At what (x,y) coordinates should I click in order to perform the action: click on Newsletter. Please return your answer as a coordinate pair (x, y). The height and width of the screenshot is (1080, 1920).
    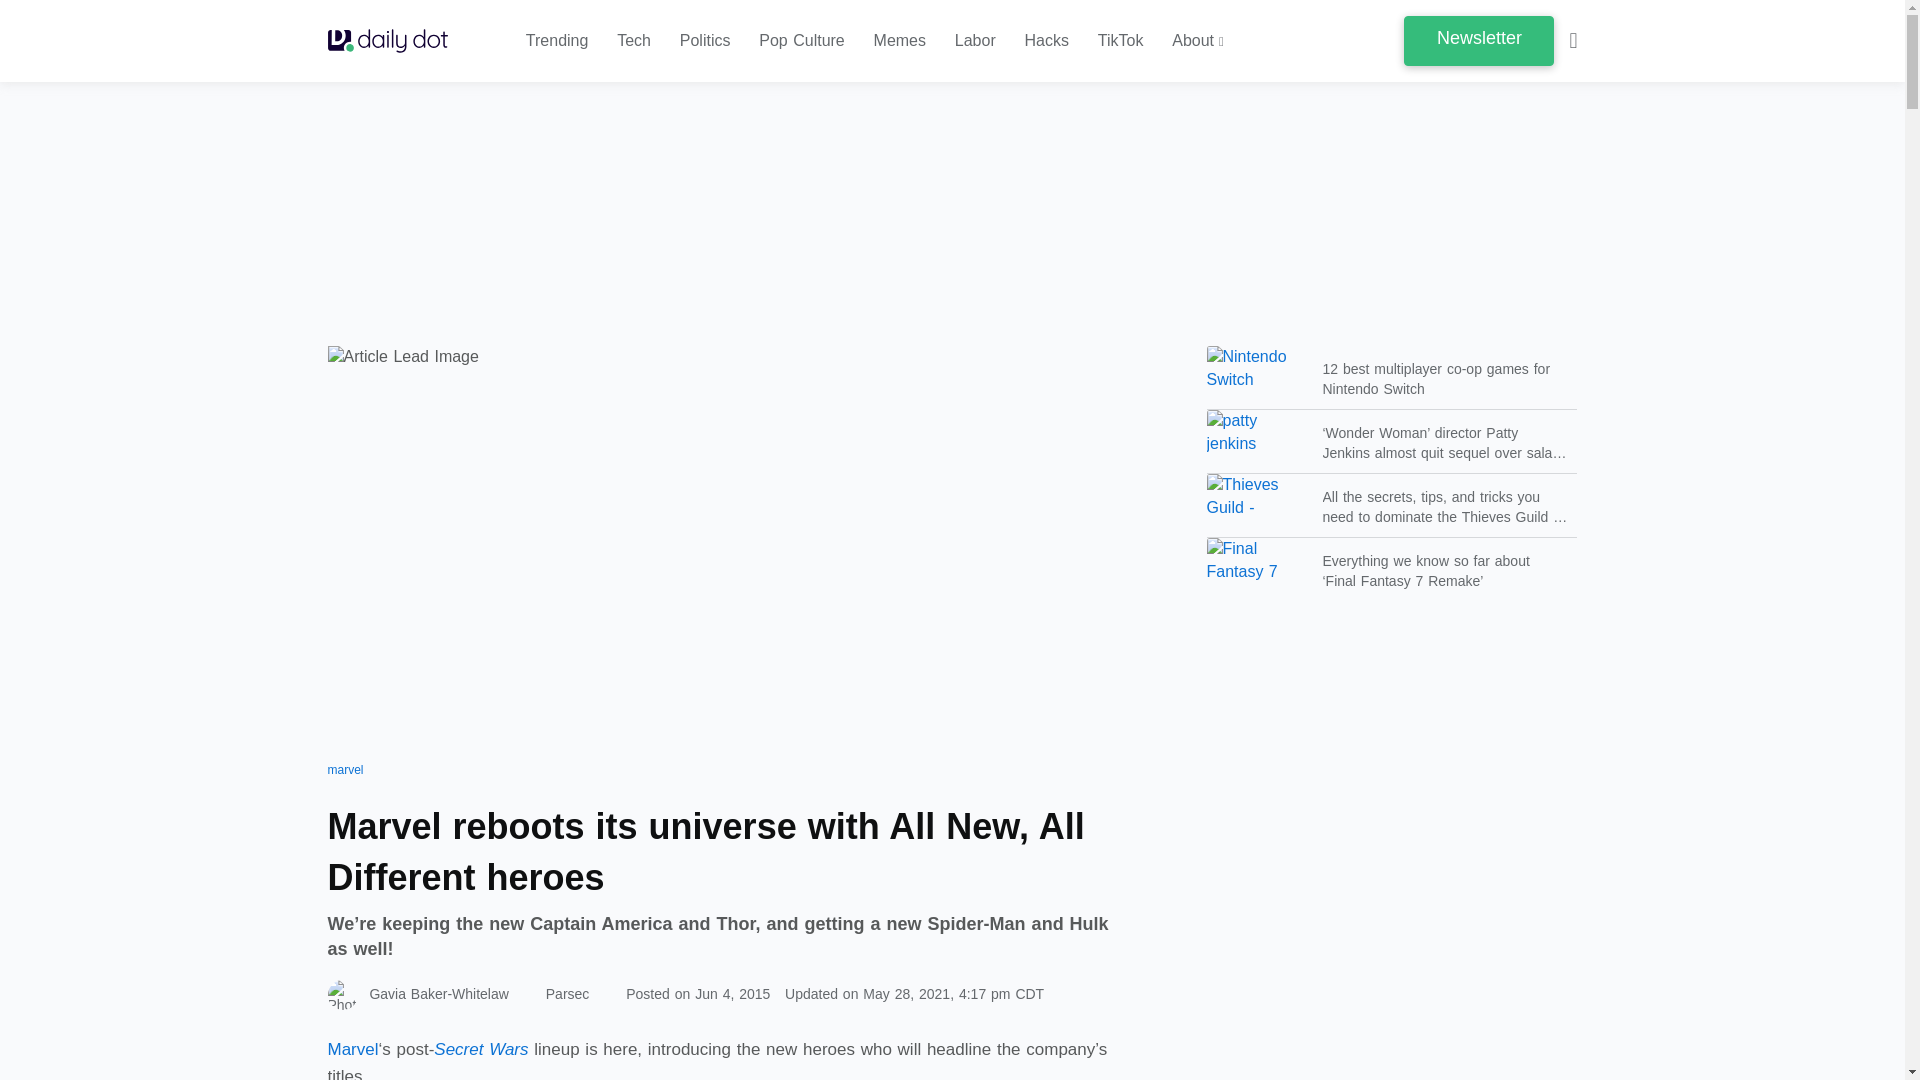
    Looking at the image, I should click on (1478, 40).